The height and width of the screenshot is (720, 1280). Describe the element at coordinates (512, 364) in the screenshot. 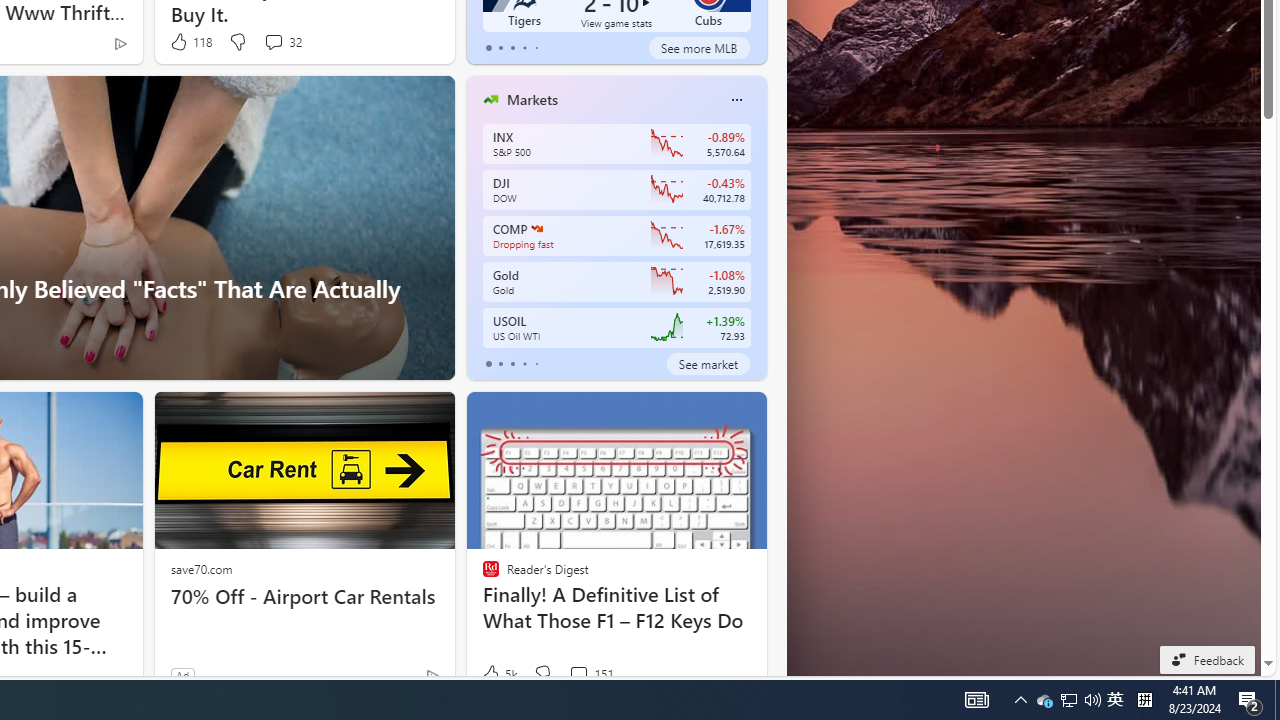

I see `tab-2` at that location.